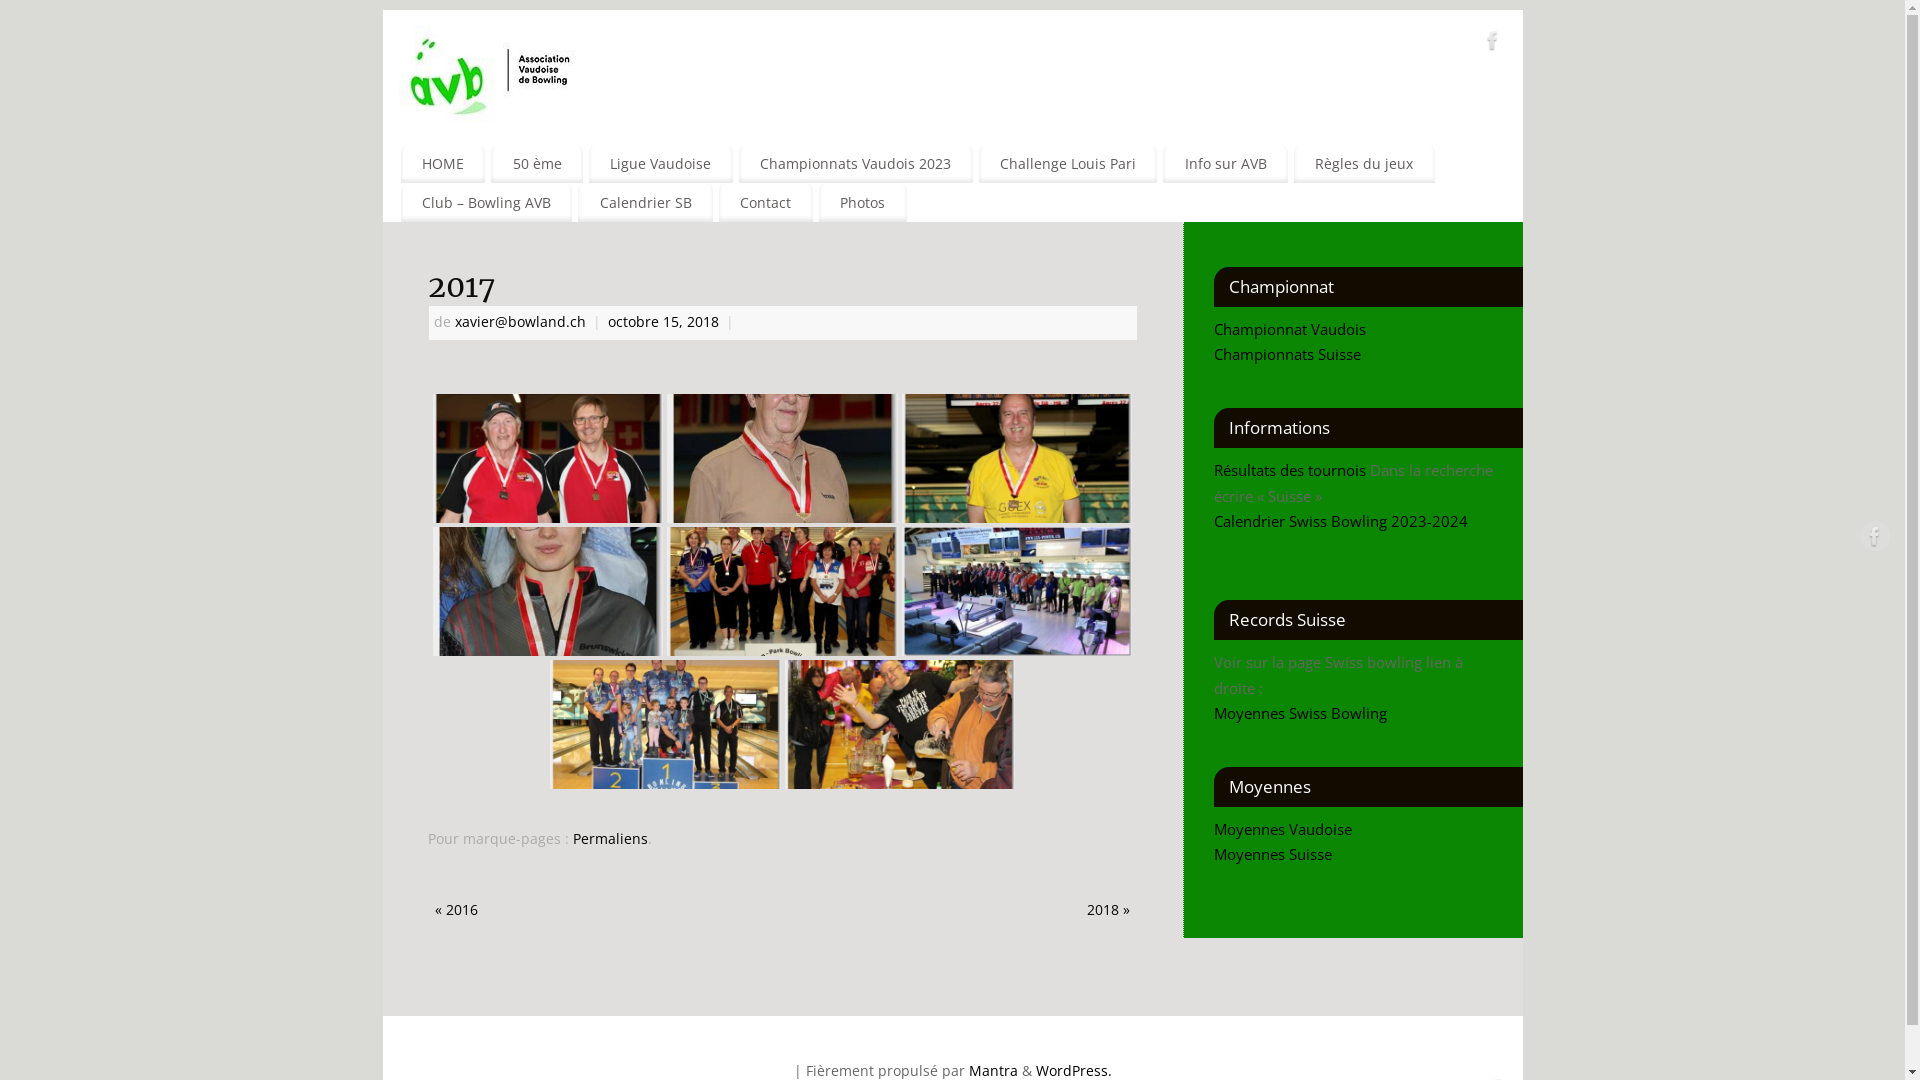  Describe the element at coordinates (1068, 164) in the screenshot. I see `Challenge Louis Pari` at that location.